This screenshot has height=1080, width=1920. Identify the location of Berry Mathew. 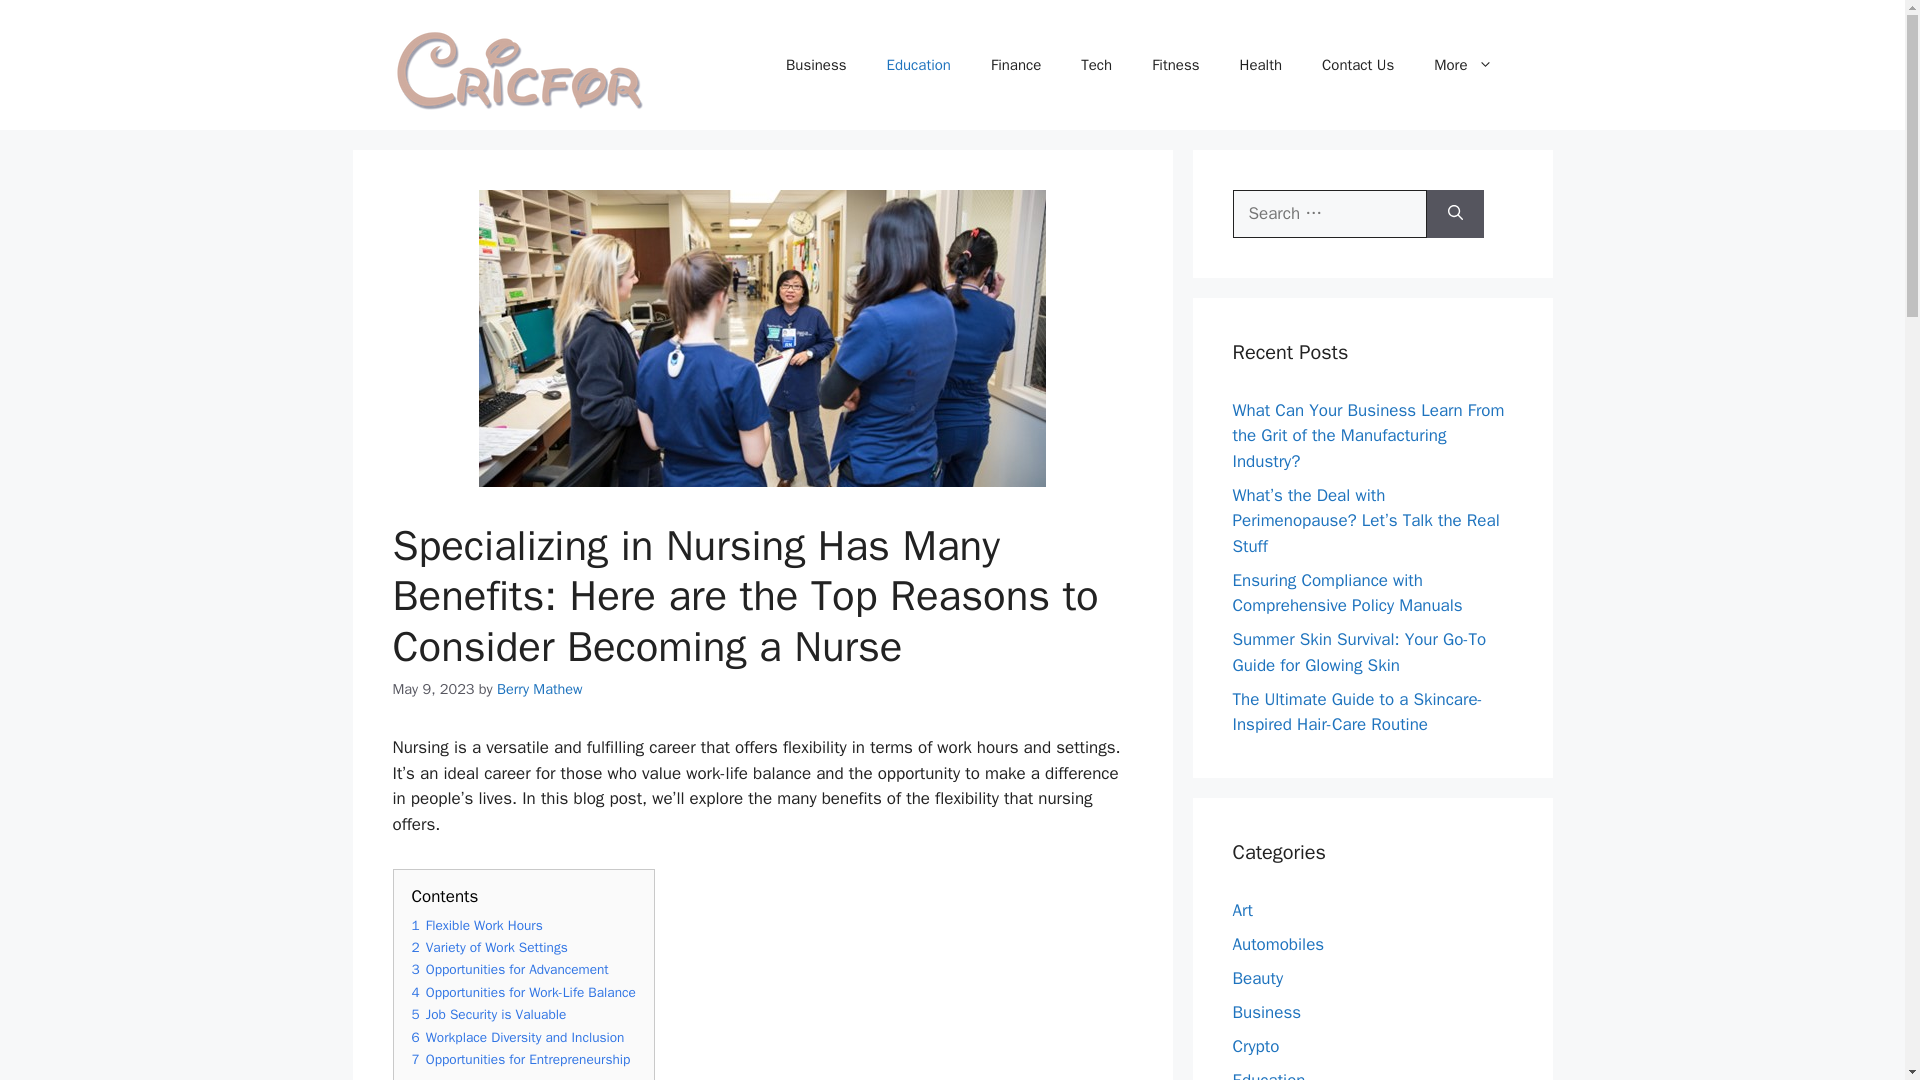
(540, 688).